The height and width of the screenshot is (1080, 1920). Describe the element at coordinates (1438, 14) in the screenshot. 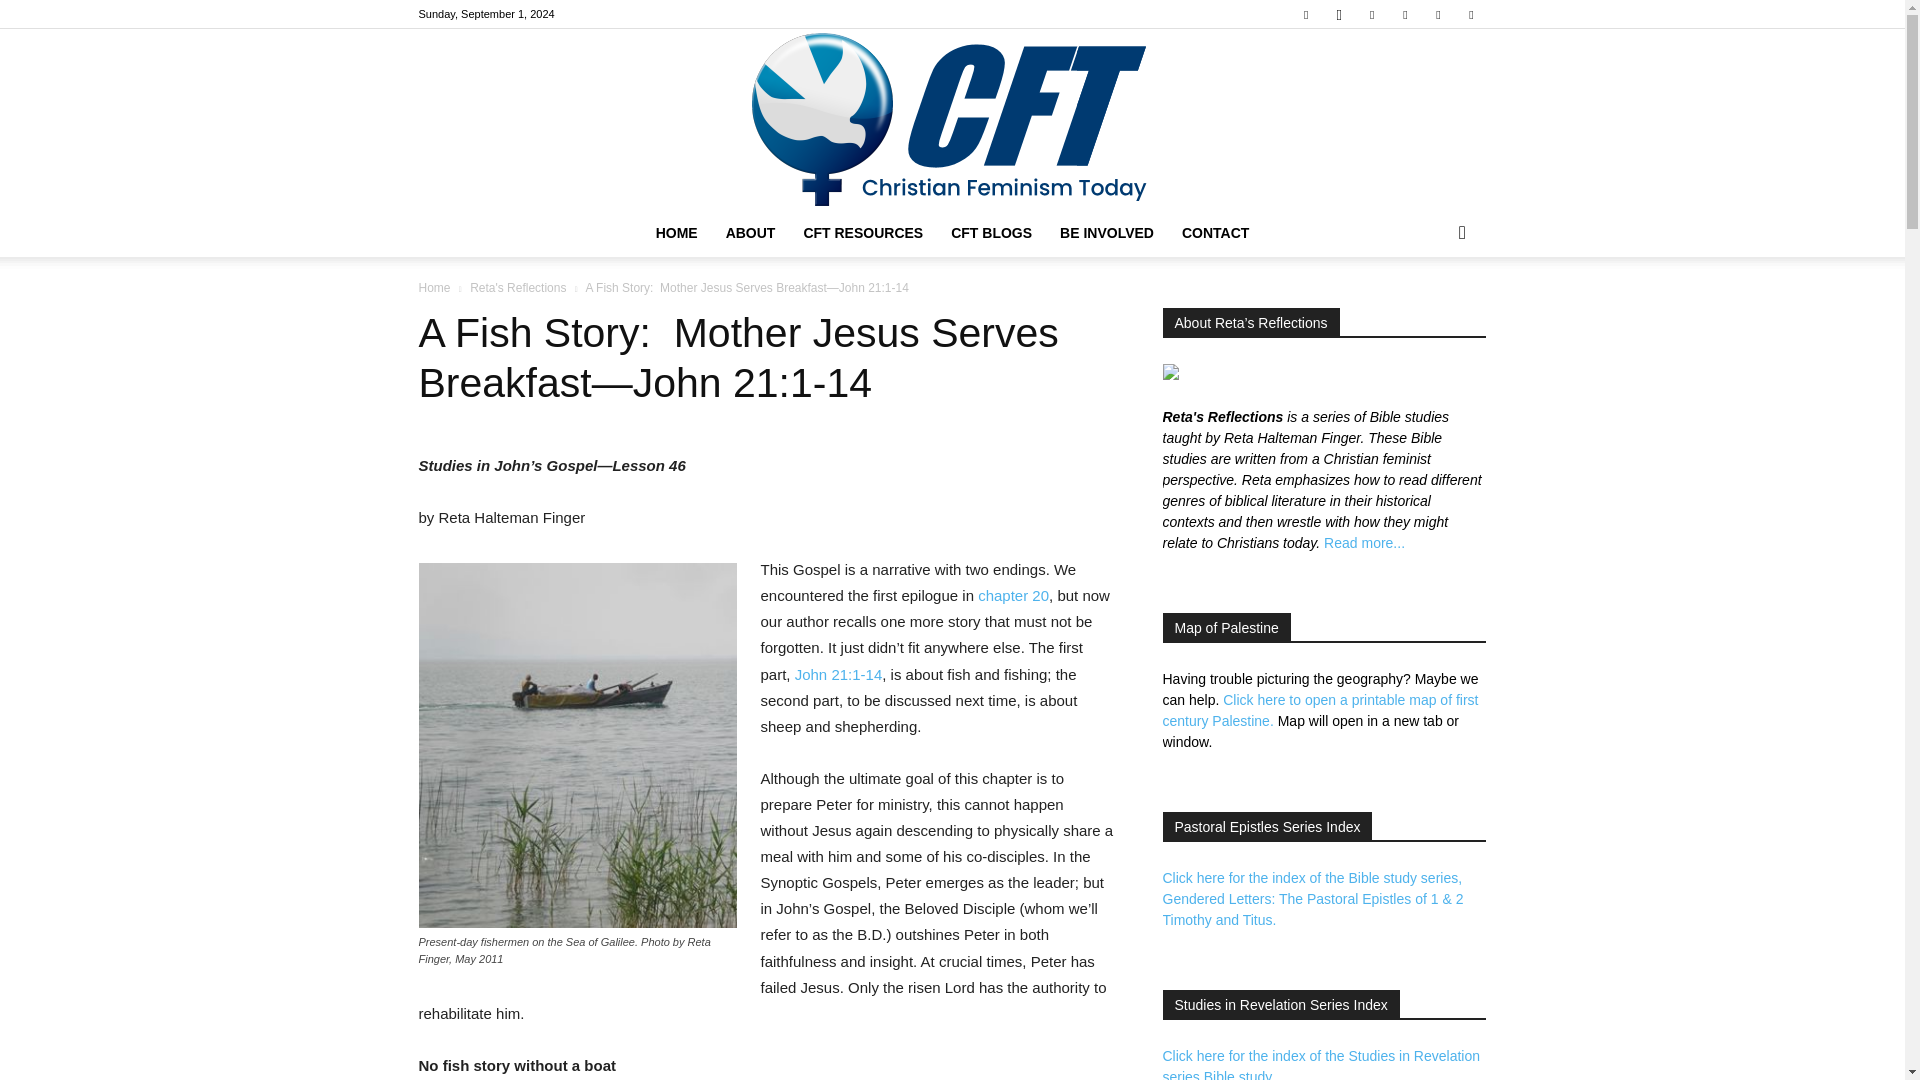

I see `Twitter` at that location.